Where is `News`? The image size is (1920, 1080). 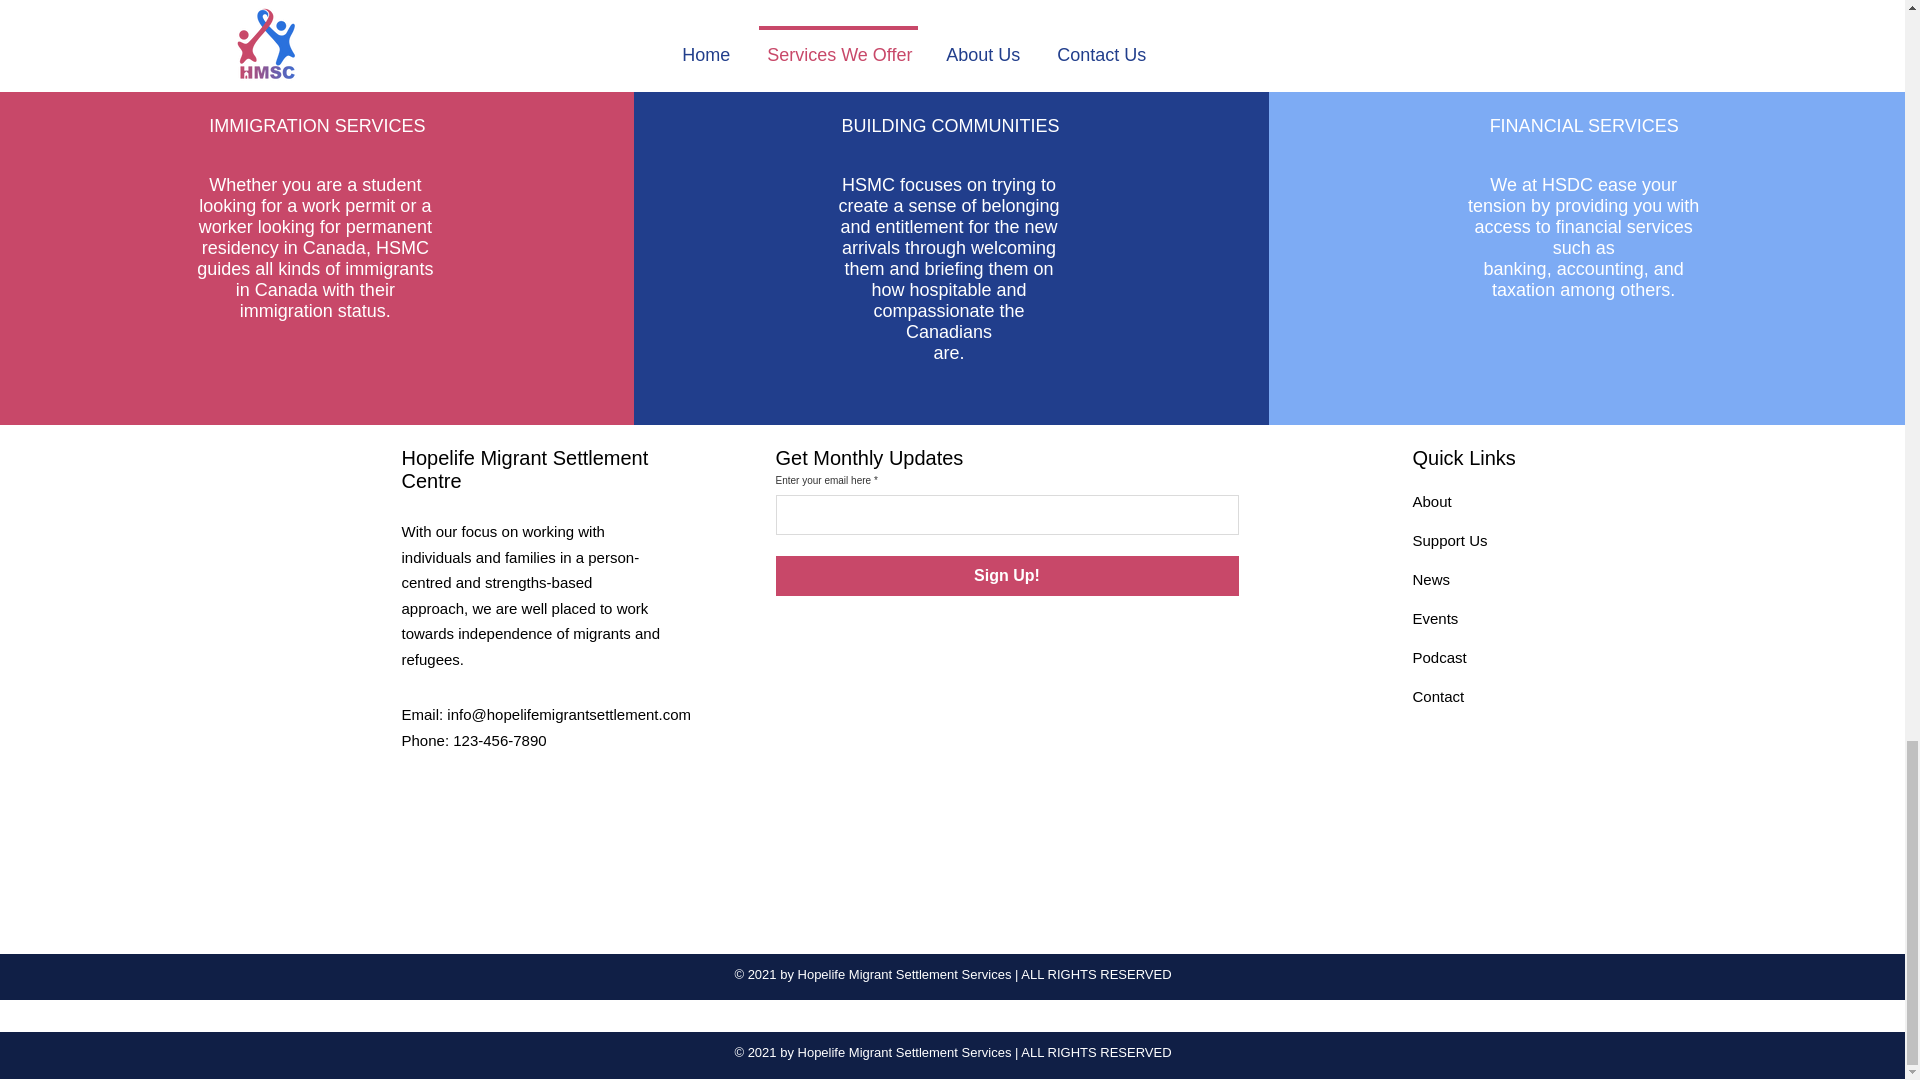
News is located at coordinates (1430, 579).